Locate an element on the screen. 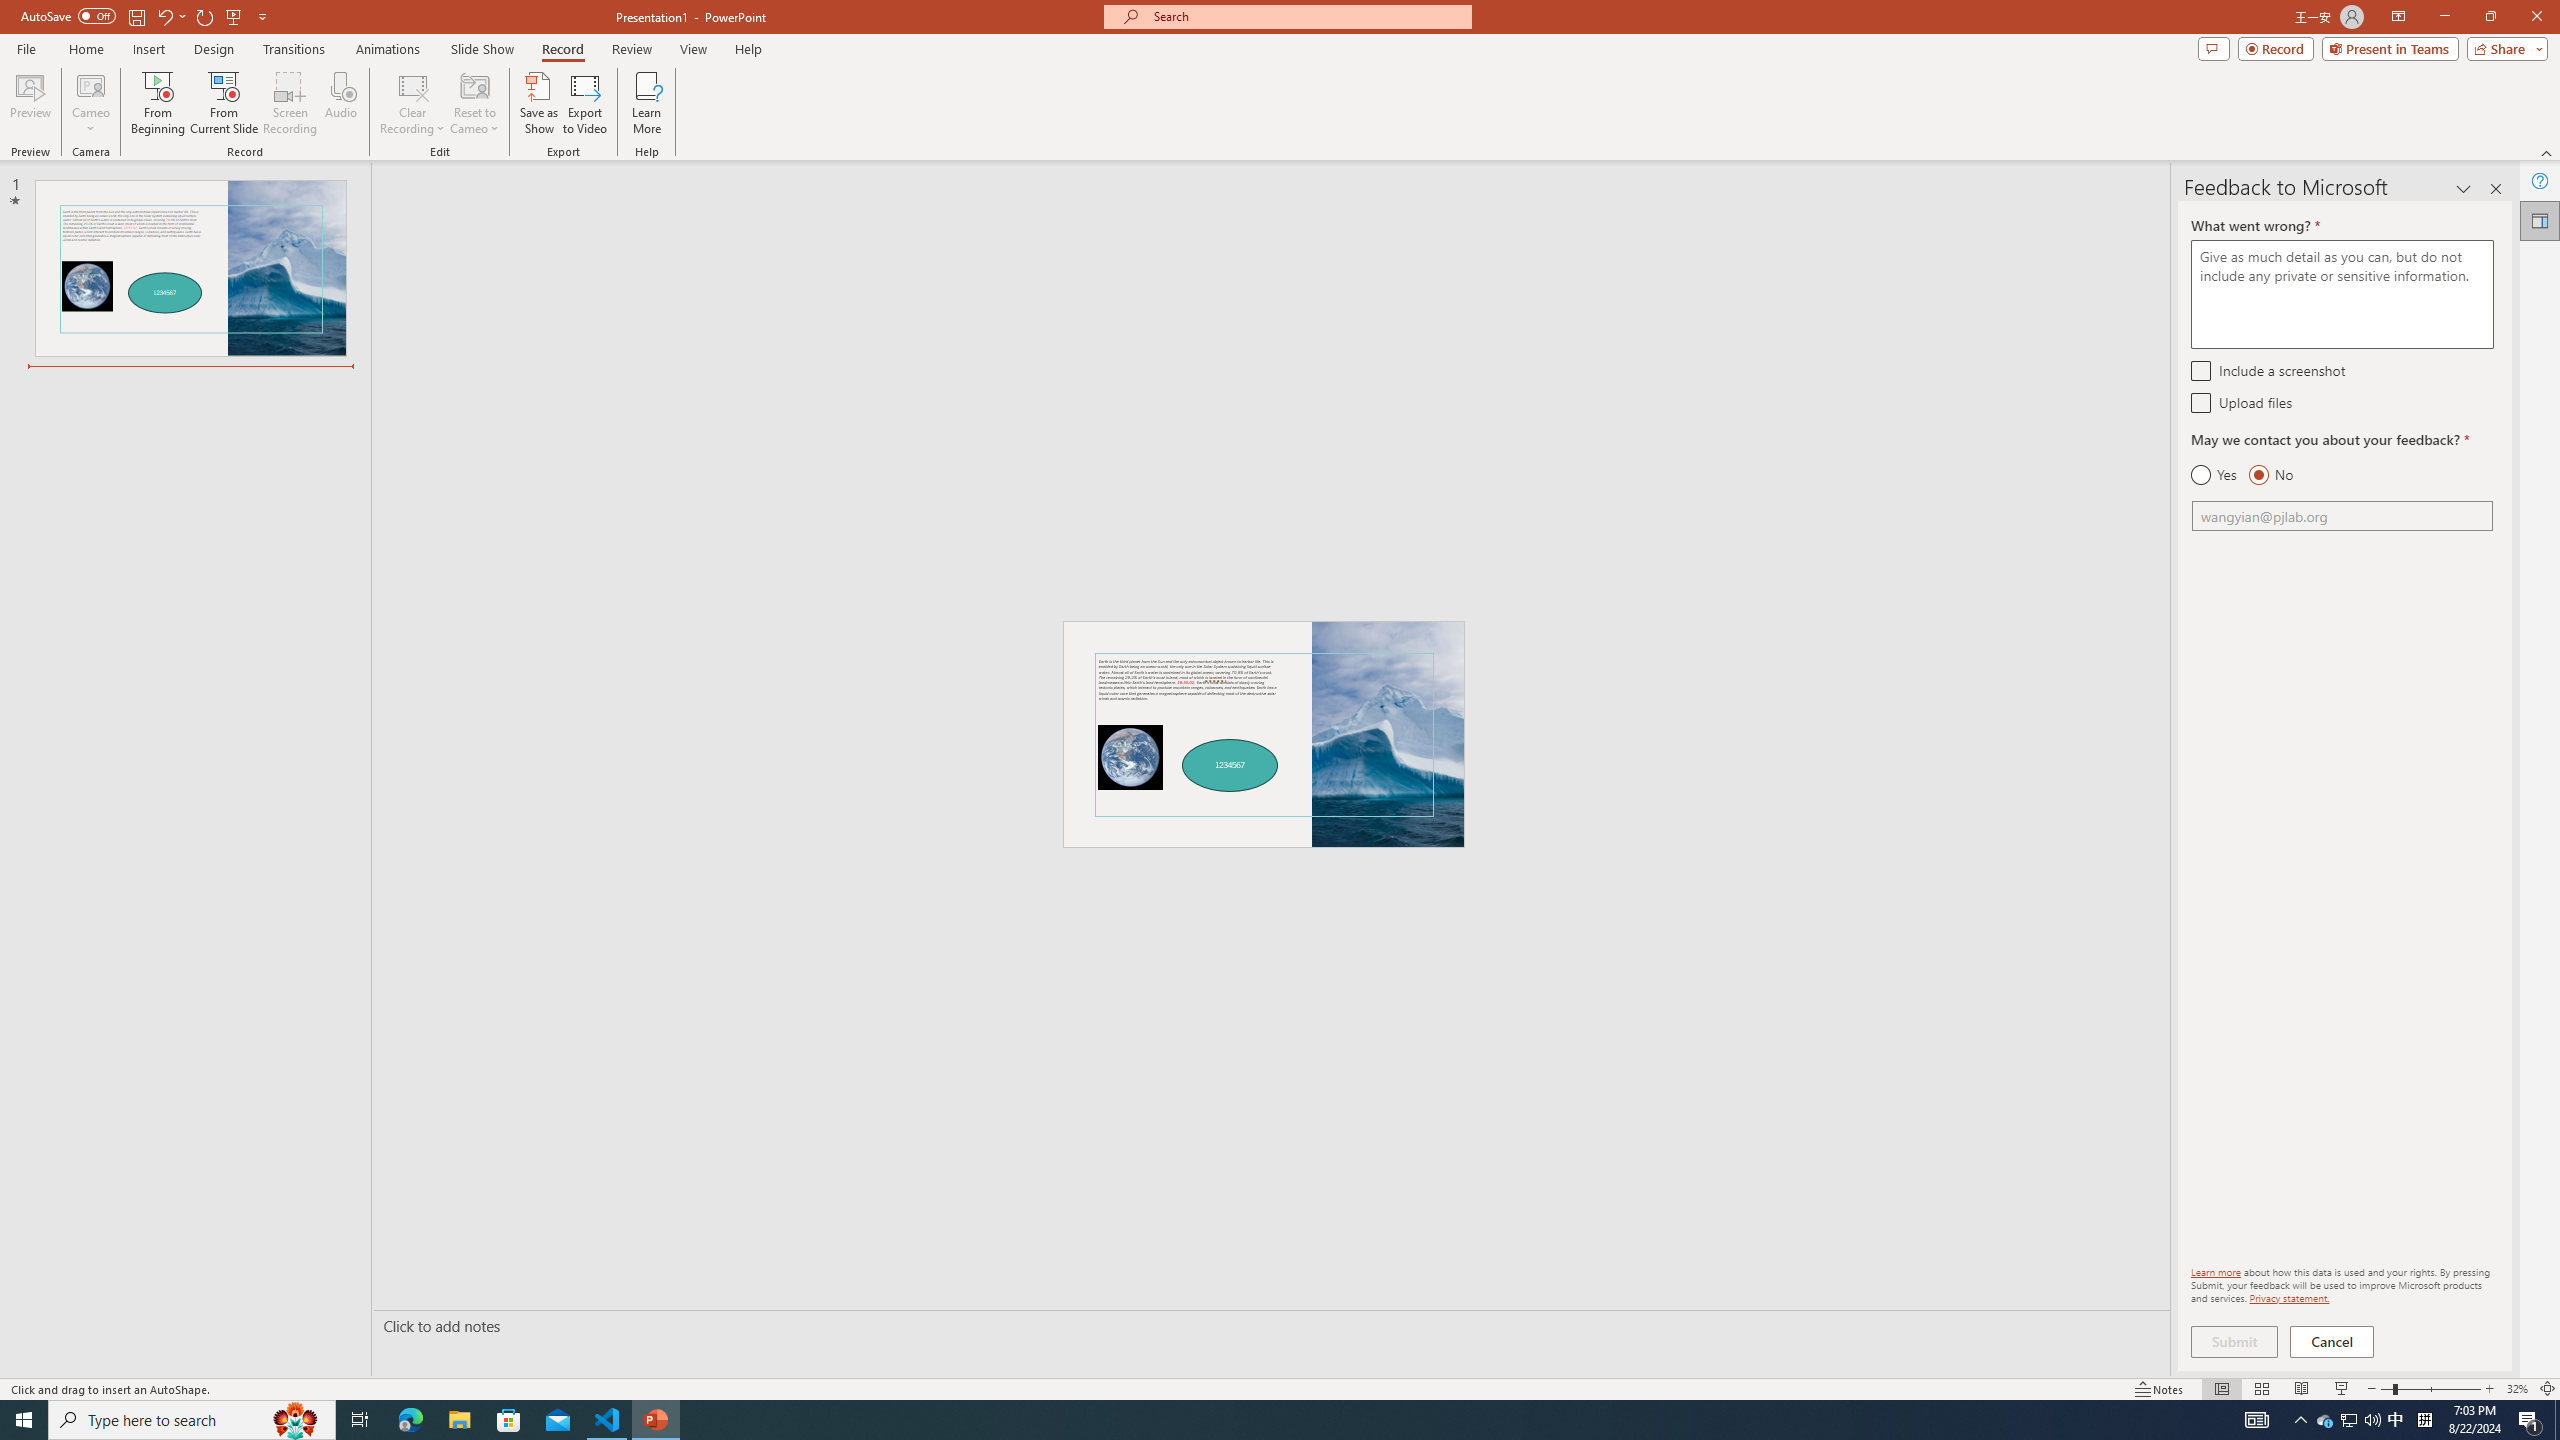  Help is located at coordinates (2540, 181).